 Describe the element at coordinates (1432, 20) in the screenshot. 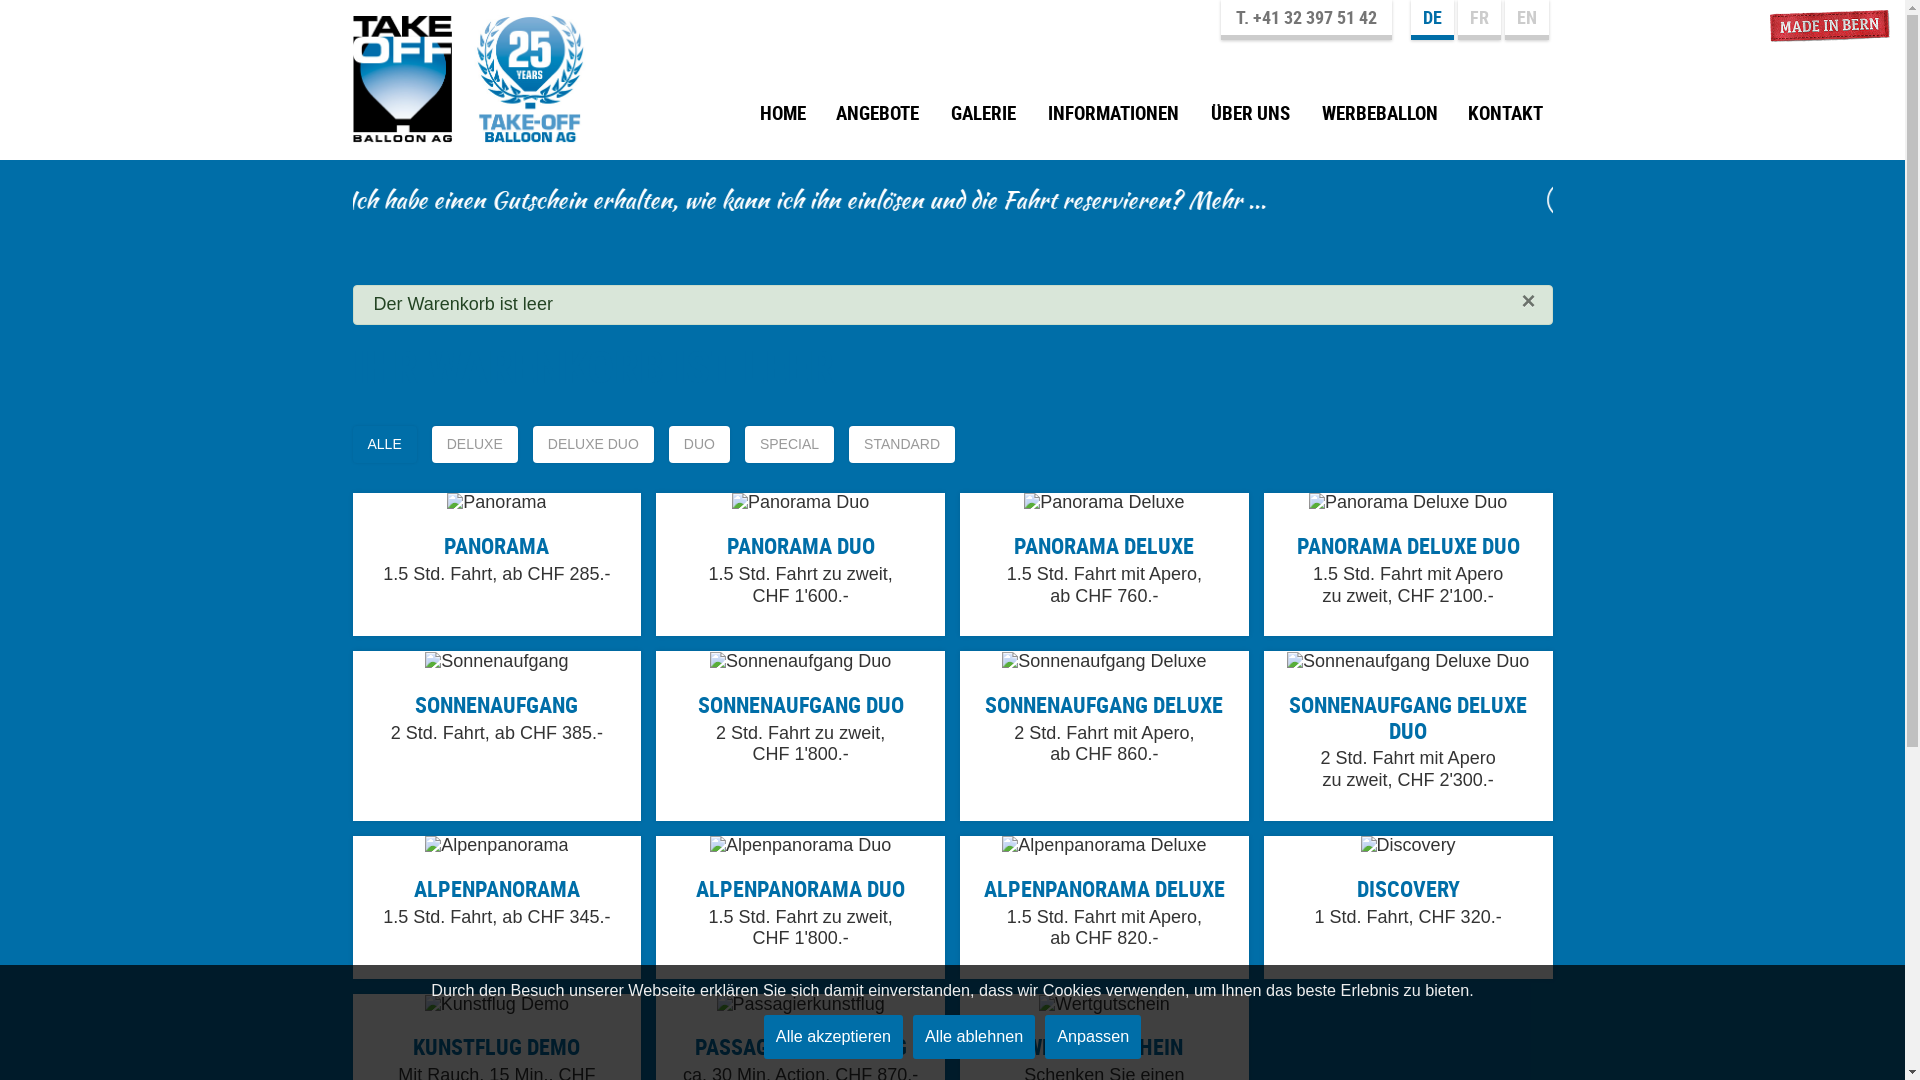

I see `DE` at that location.